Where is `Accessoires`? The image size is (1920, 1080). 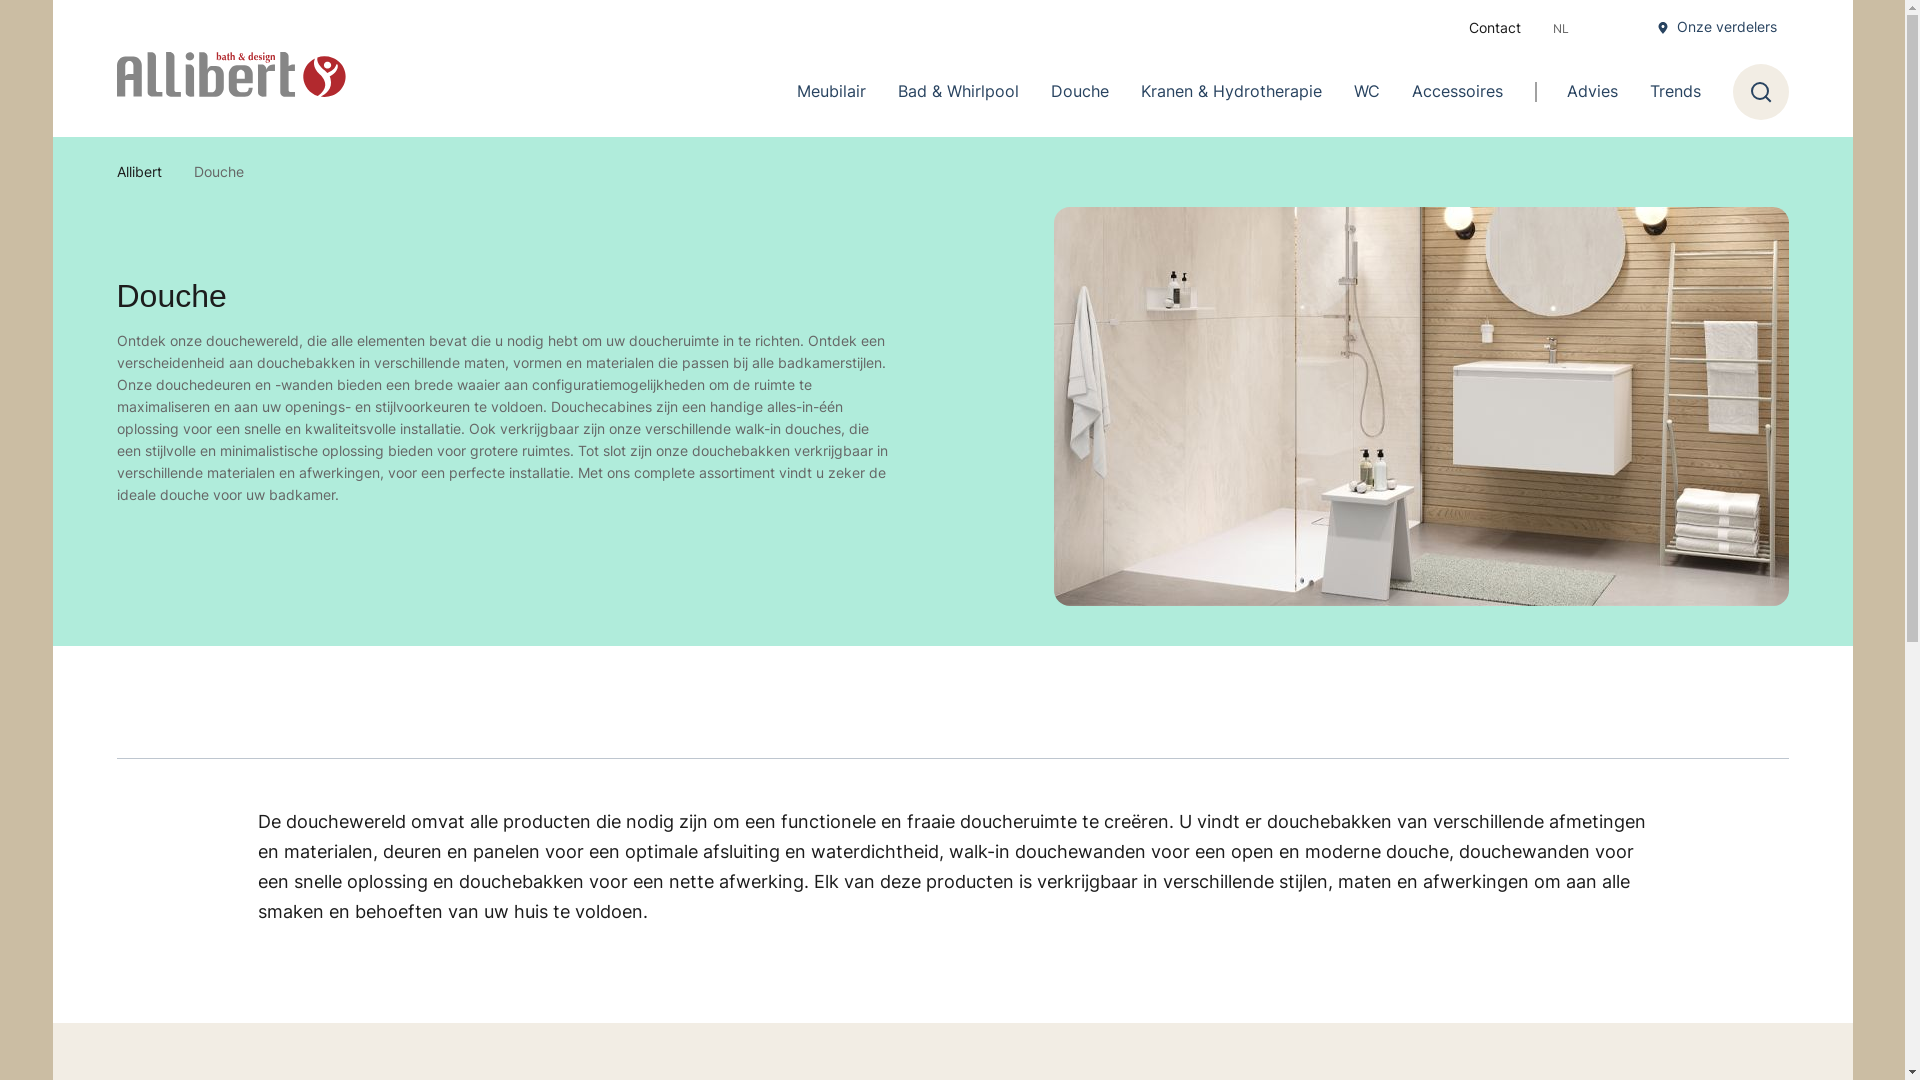
Accessoires is located at coordinates (1458, 92).